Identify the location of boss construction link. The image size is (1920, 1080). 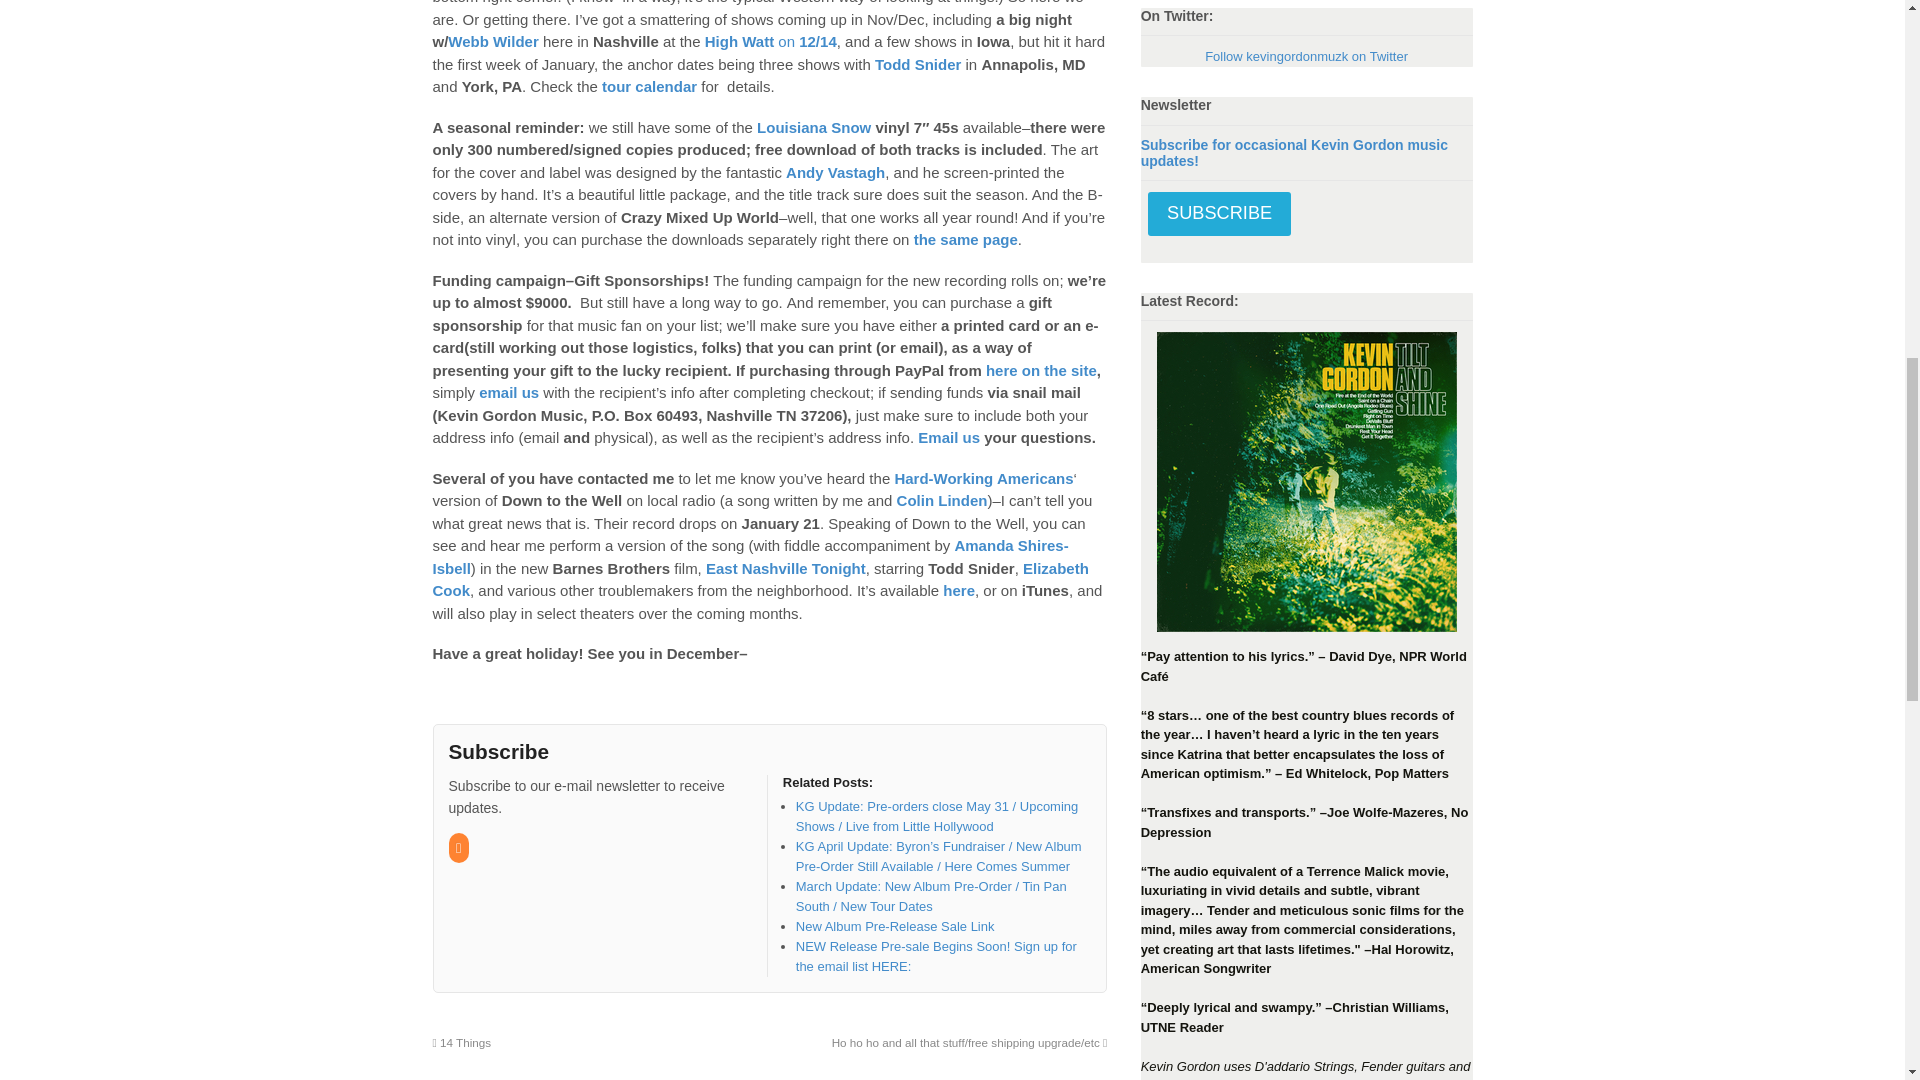
(835, 172).